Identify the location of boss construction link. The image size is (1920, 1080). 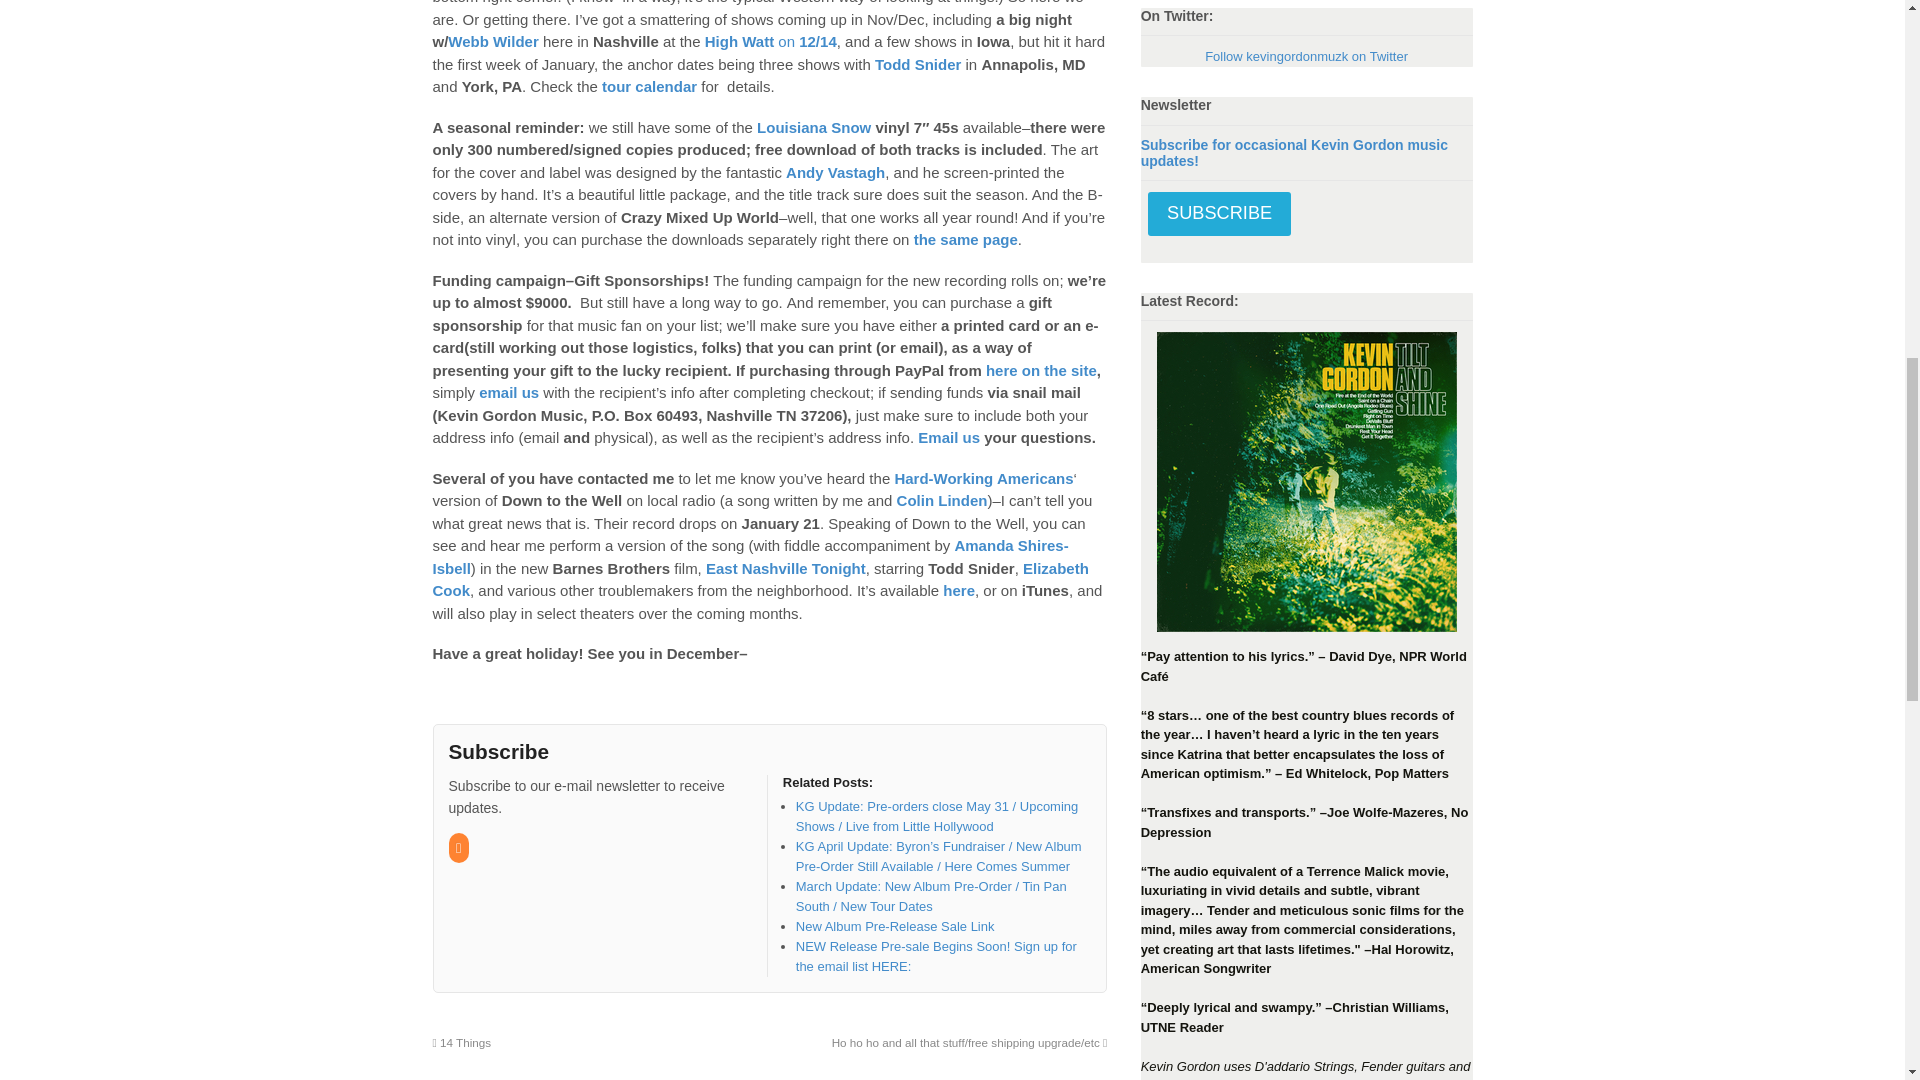
(835, 172).